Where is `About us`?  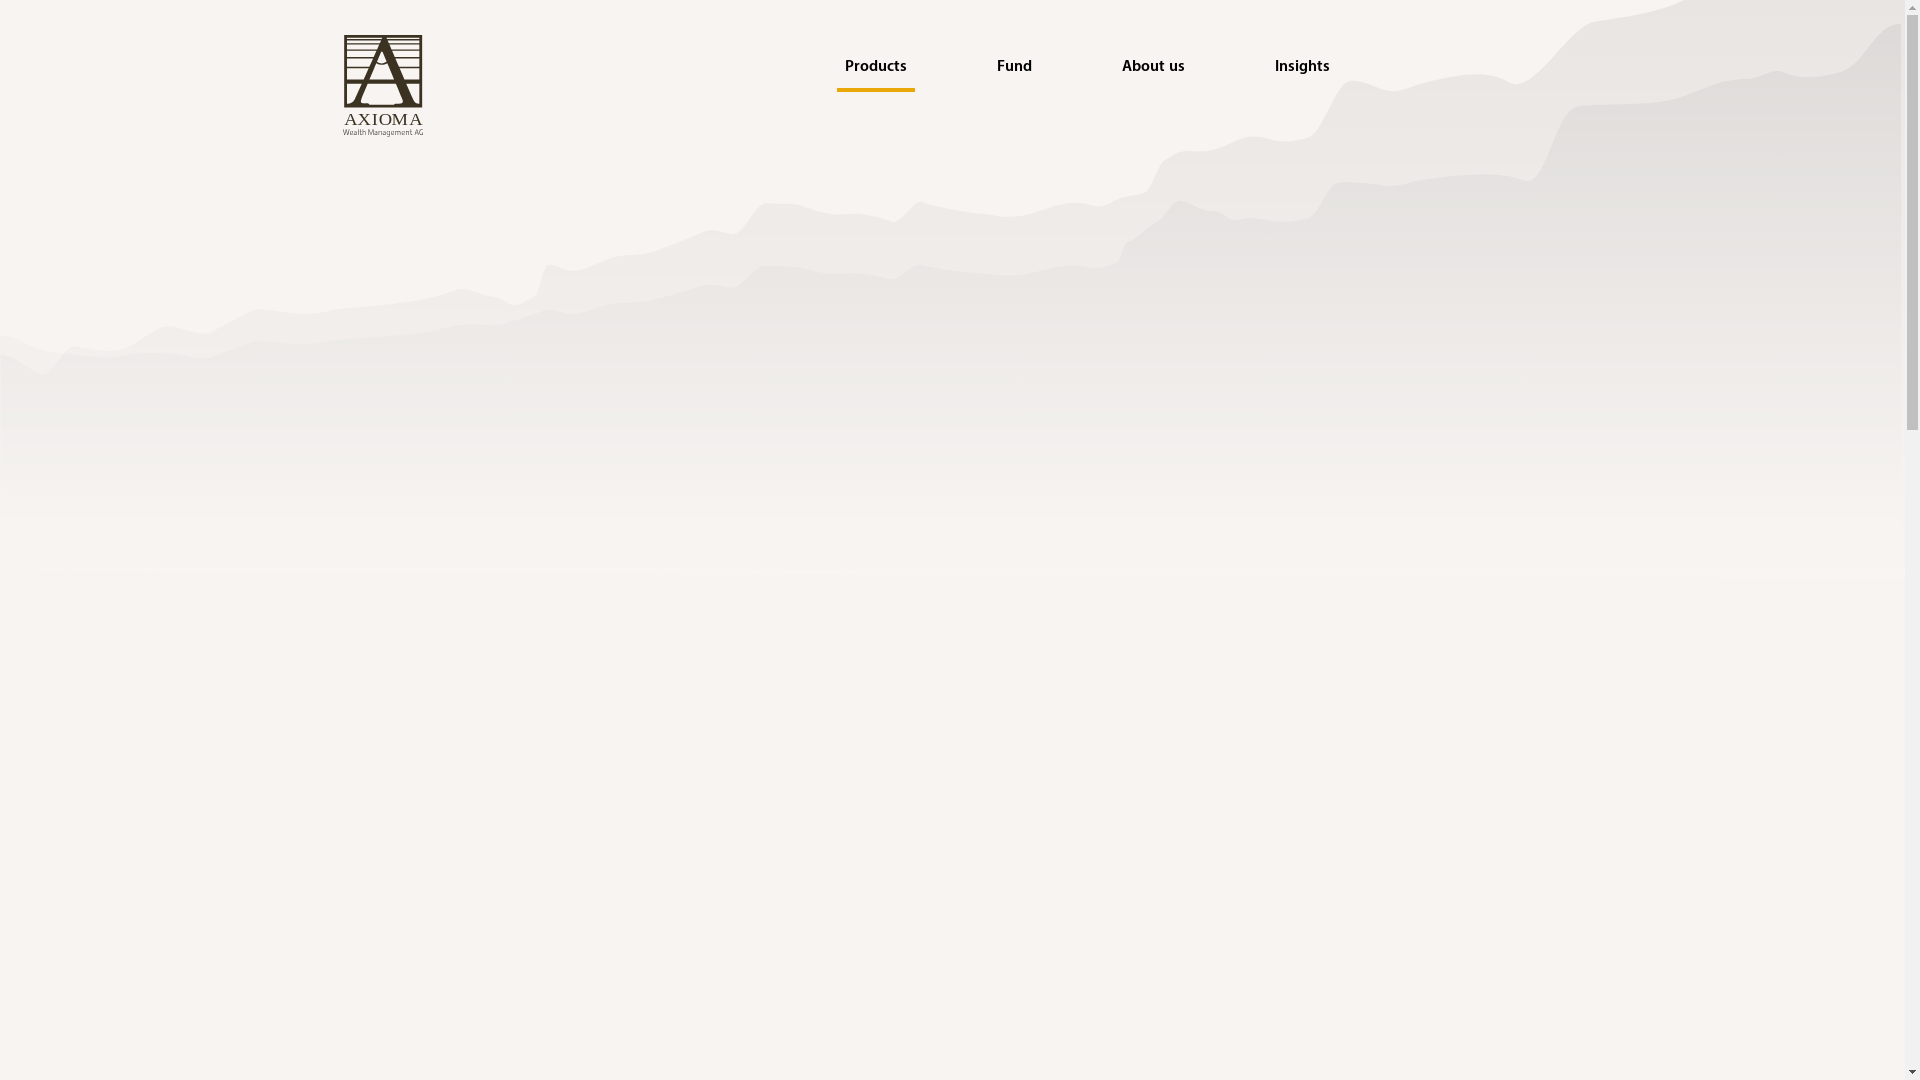 About us is located at coordinates (1154, 66).